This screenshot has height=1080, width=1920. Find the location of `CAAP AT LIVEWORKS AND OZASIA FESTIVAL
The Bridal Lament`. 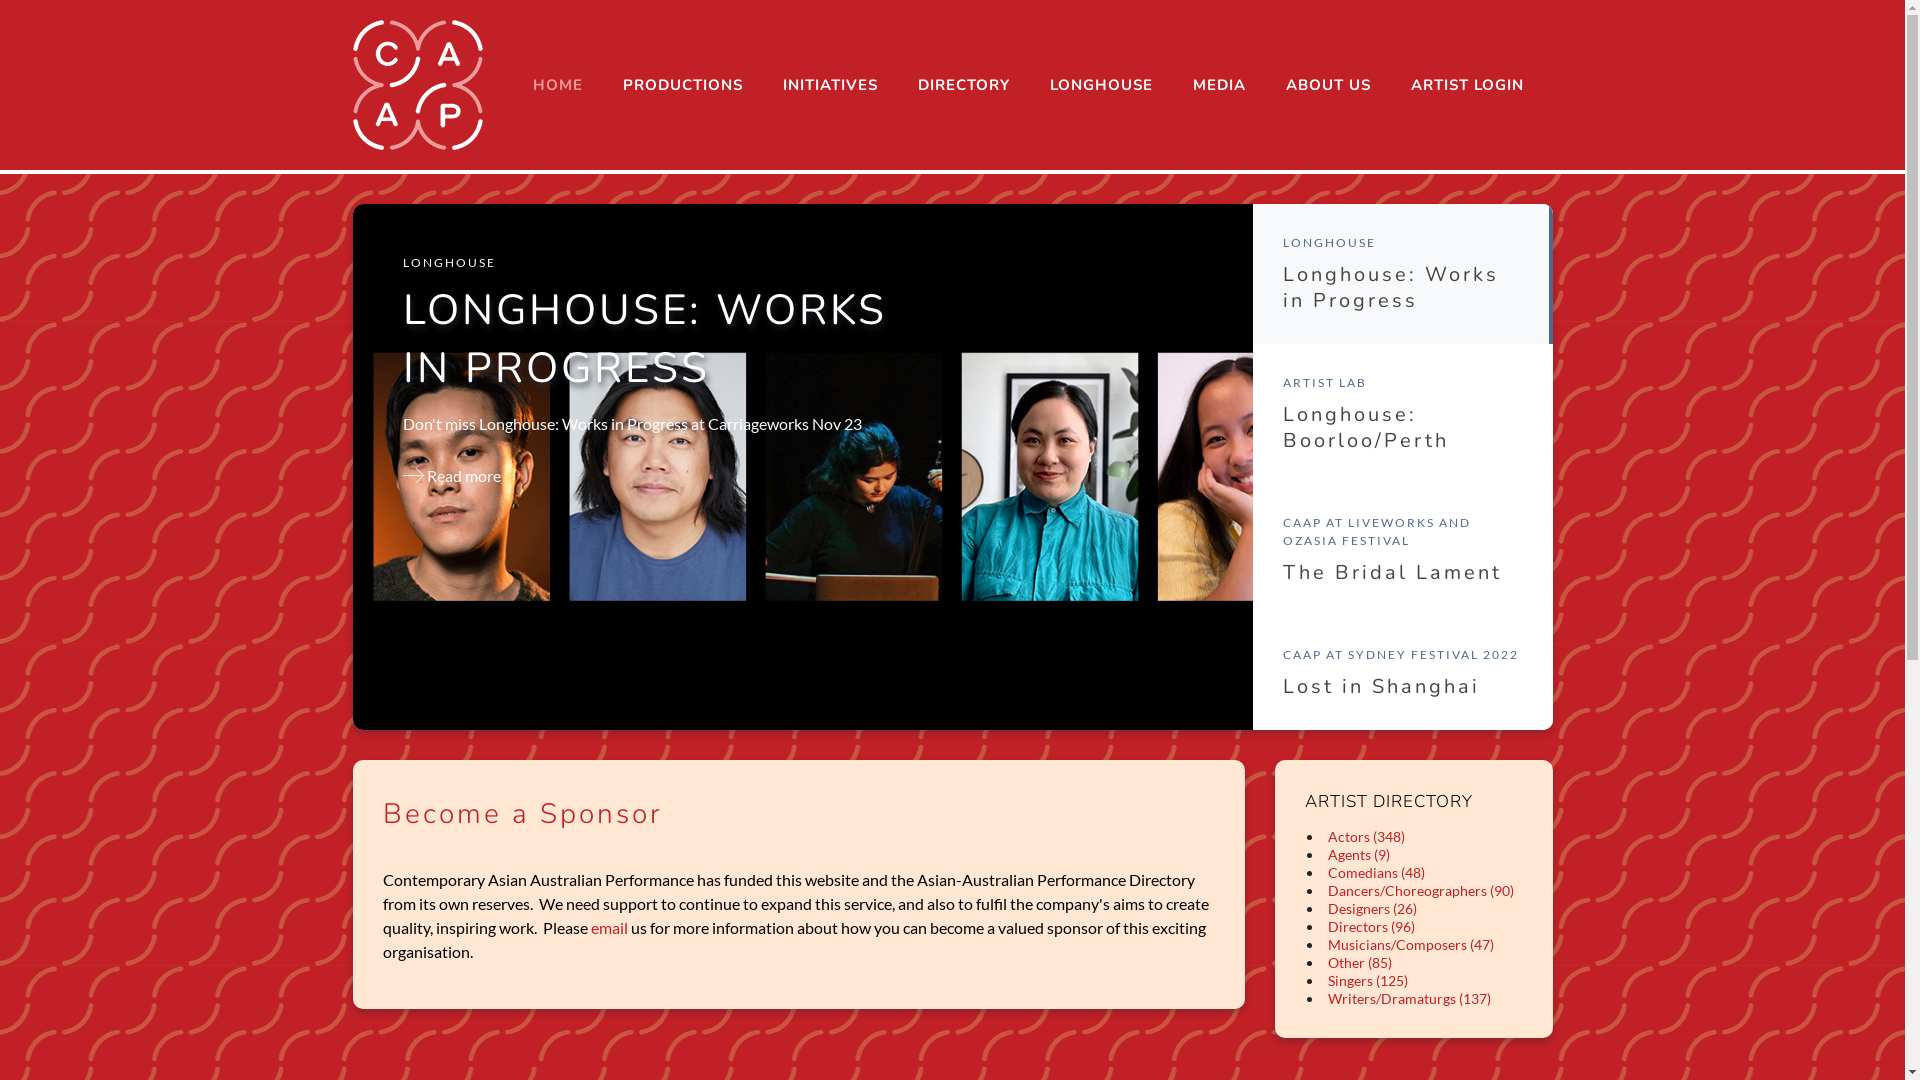

CAAP AT LIVEWORKS AND OZASIA FESTIVAL
The Bridal Lament is located at coordinates (1402, 550).